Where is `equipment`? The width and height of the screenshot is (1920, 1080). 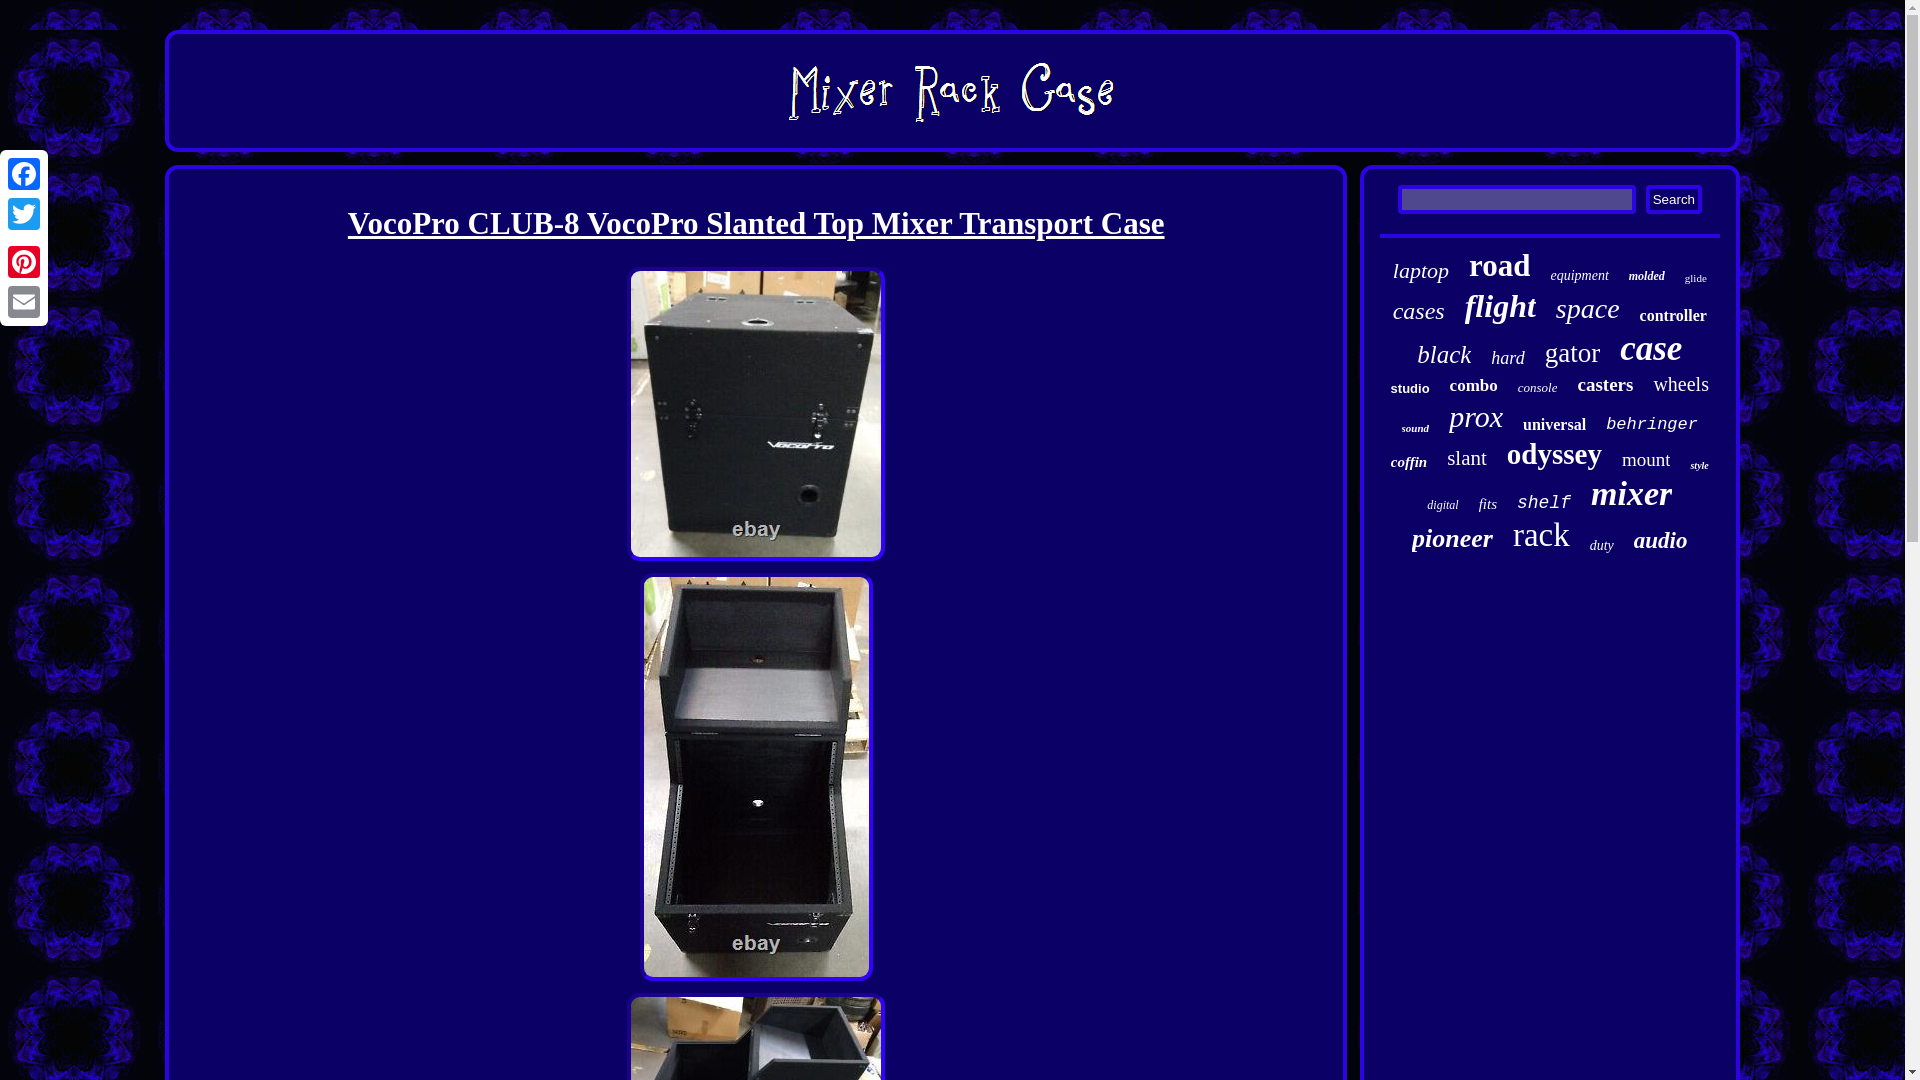 equipment is located at coordinates (1578, 276).